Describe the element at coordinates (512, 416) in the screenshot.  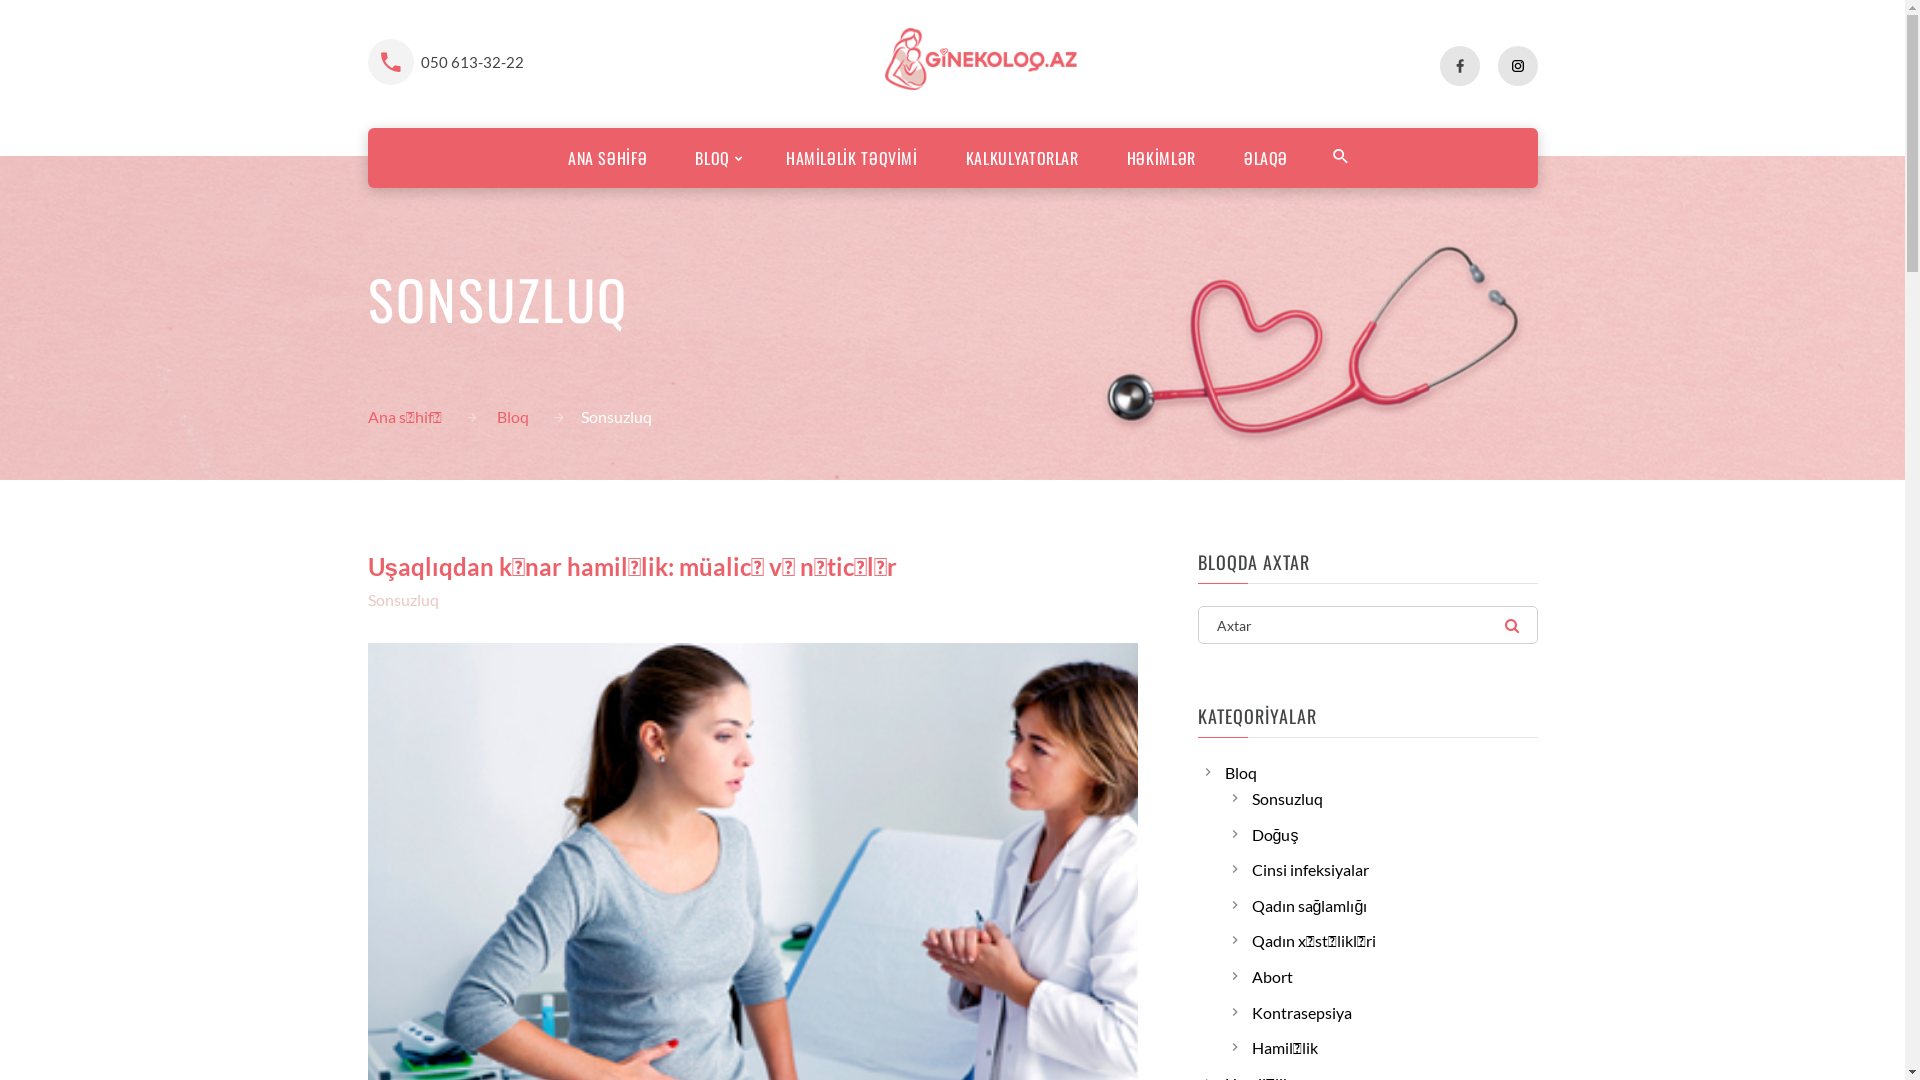
I see `Bloq` at that location.